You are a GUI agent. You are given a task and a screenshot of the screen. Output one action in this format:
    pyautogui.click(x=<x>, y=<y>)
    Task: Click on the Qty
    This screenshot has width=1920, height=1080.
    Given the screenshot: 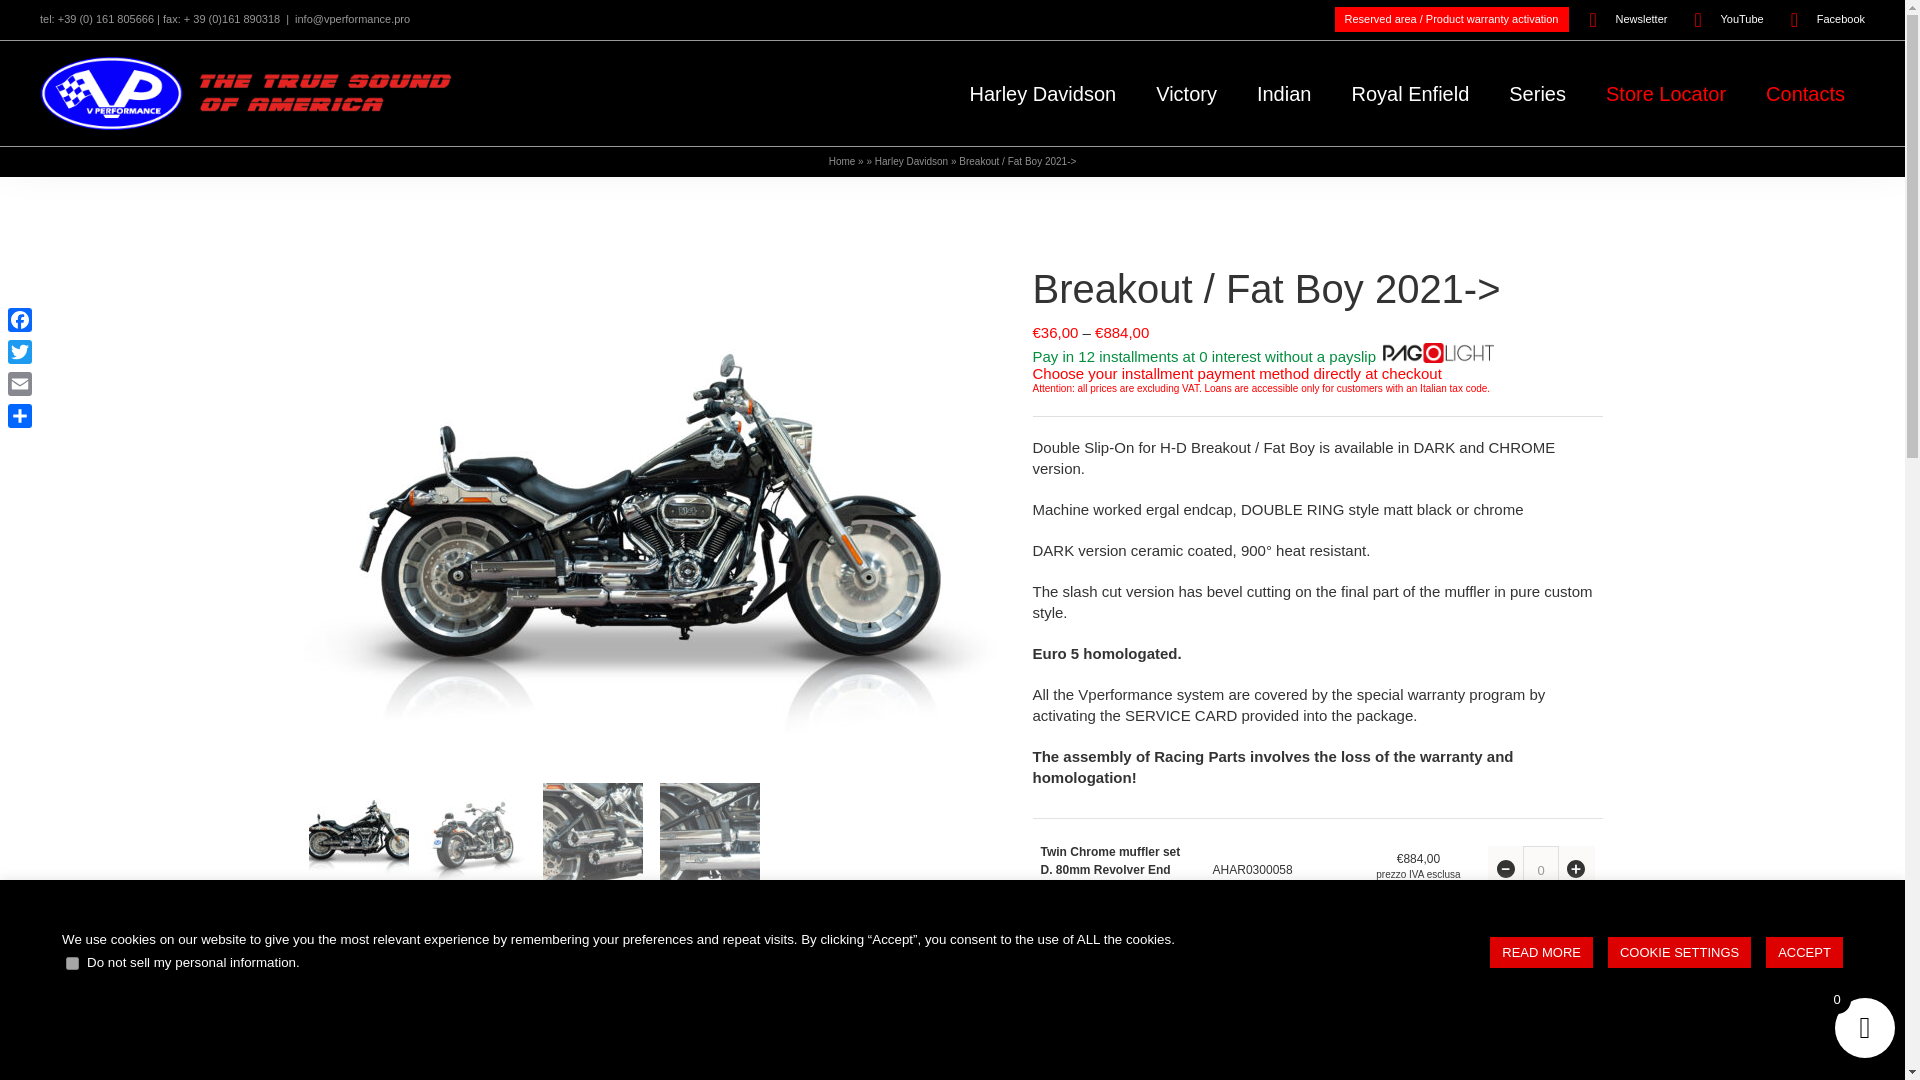 What is the action you would take?
    pyautogui.click(x=1540, y=930)
    